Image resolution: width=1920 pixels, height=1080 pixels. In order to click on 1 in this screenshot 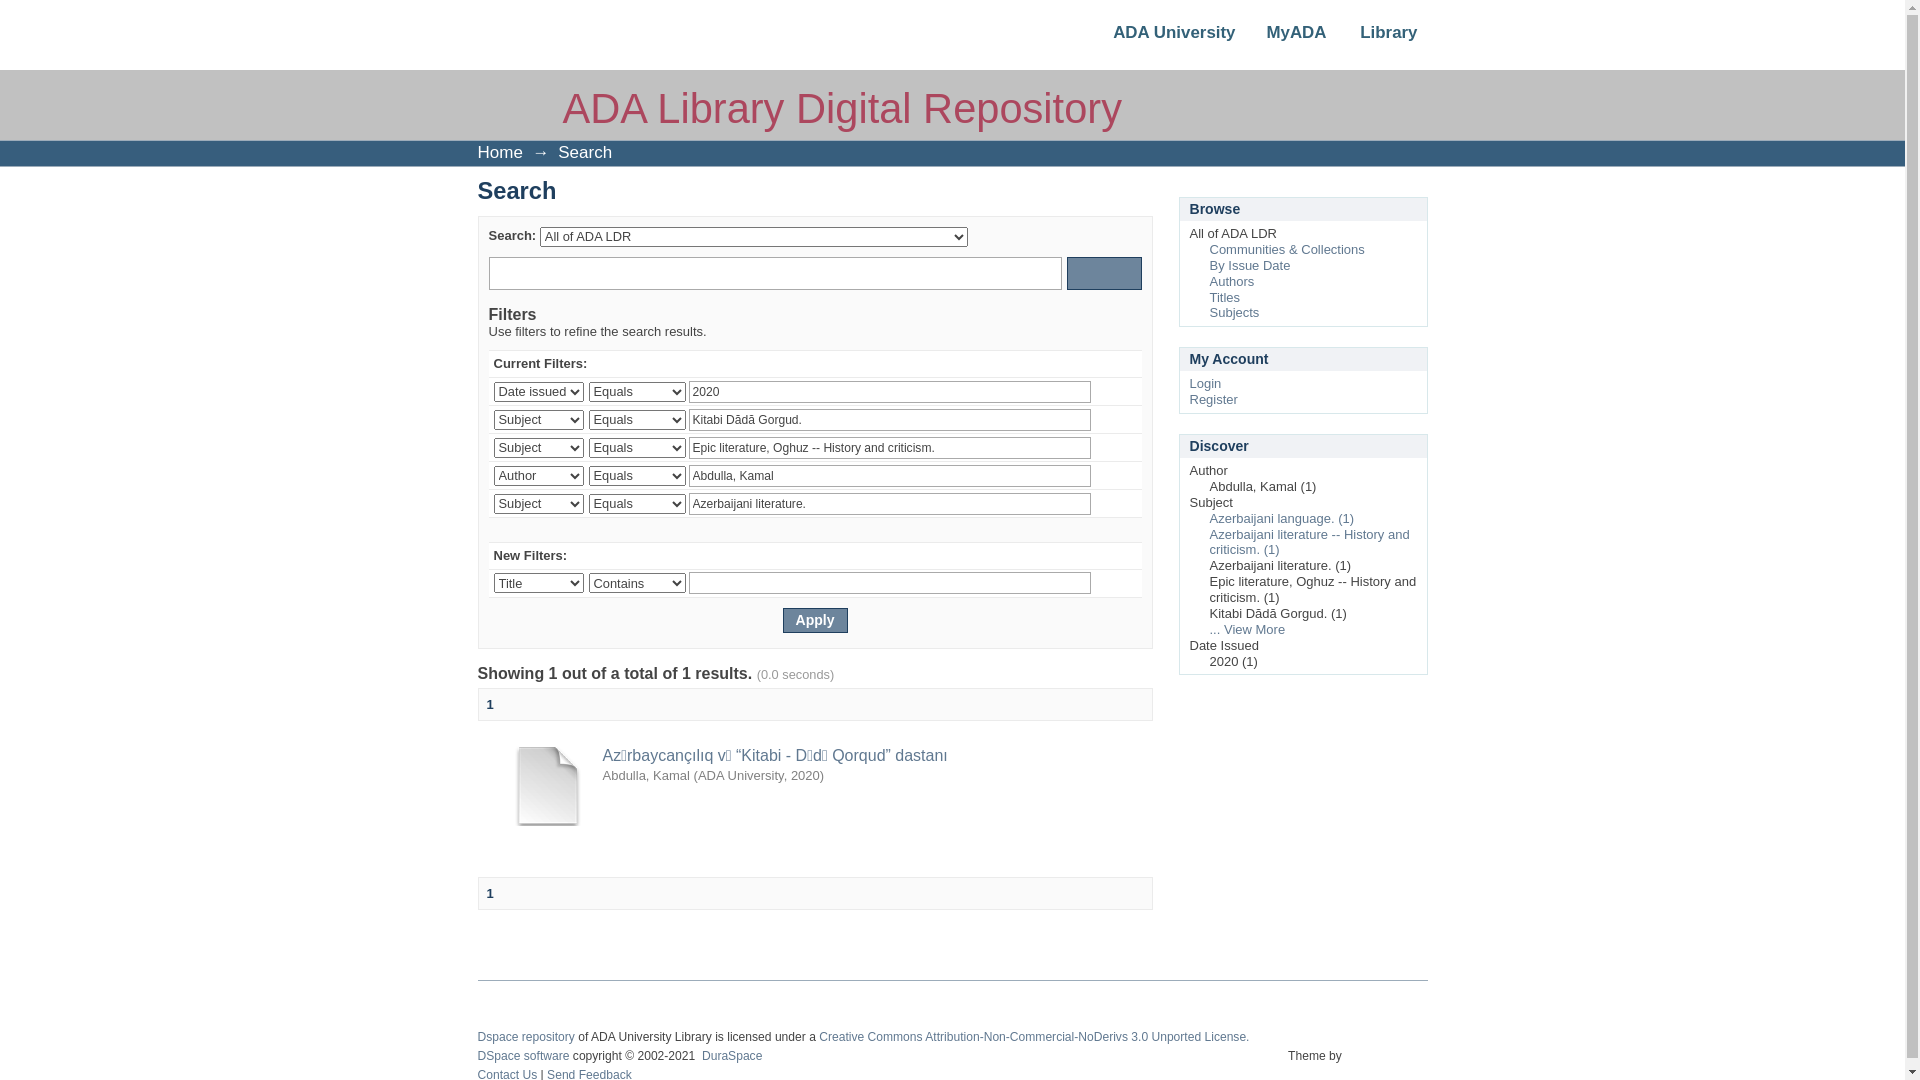, I will do `click(490, 704)`.